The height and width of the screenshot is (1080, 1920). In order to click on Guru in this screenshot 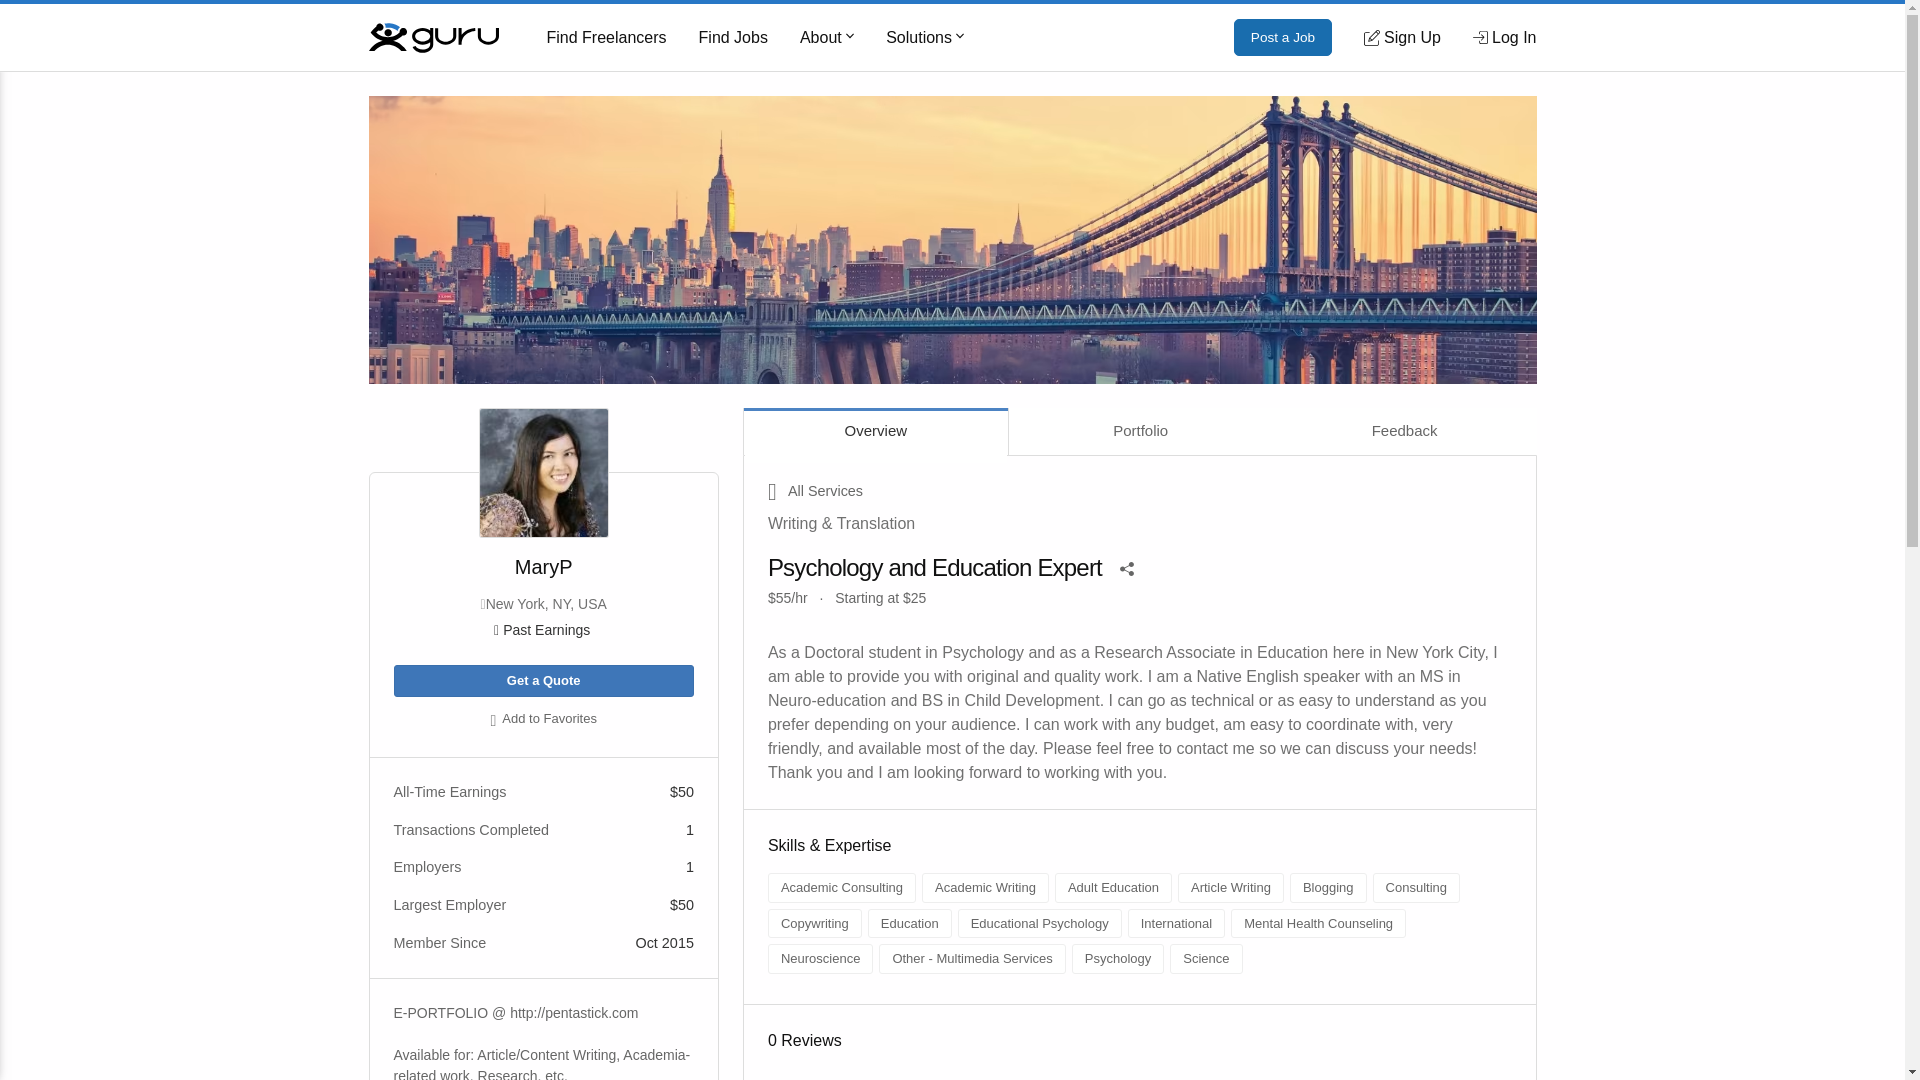, I will do `click(432, 36)`.